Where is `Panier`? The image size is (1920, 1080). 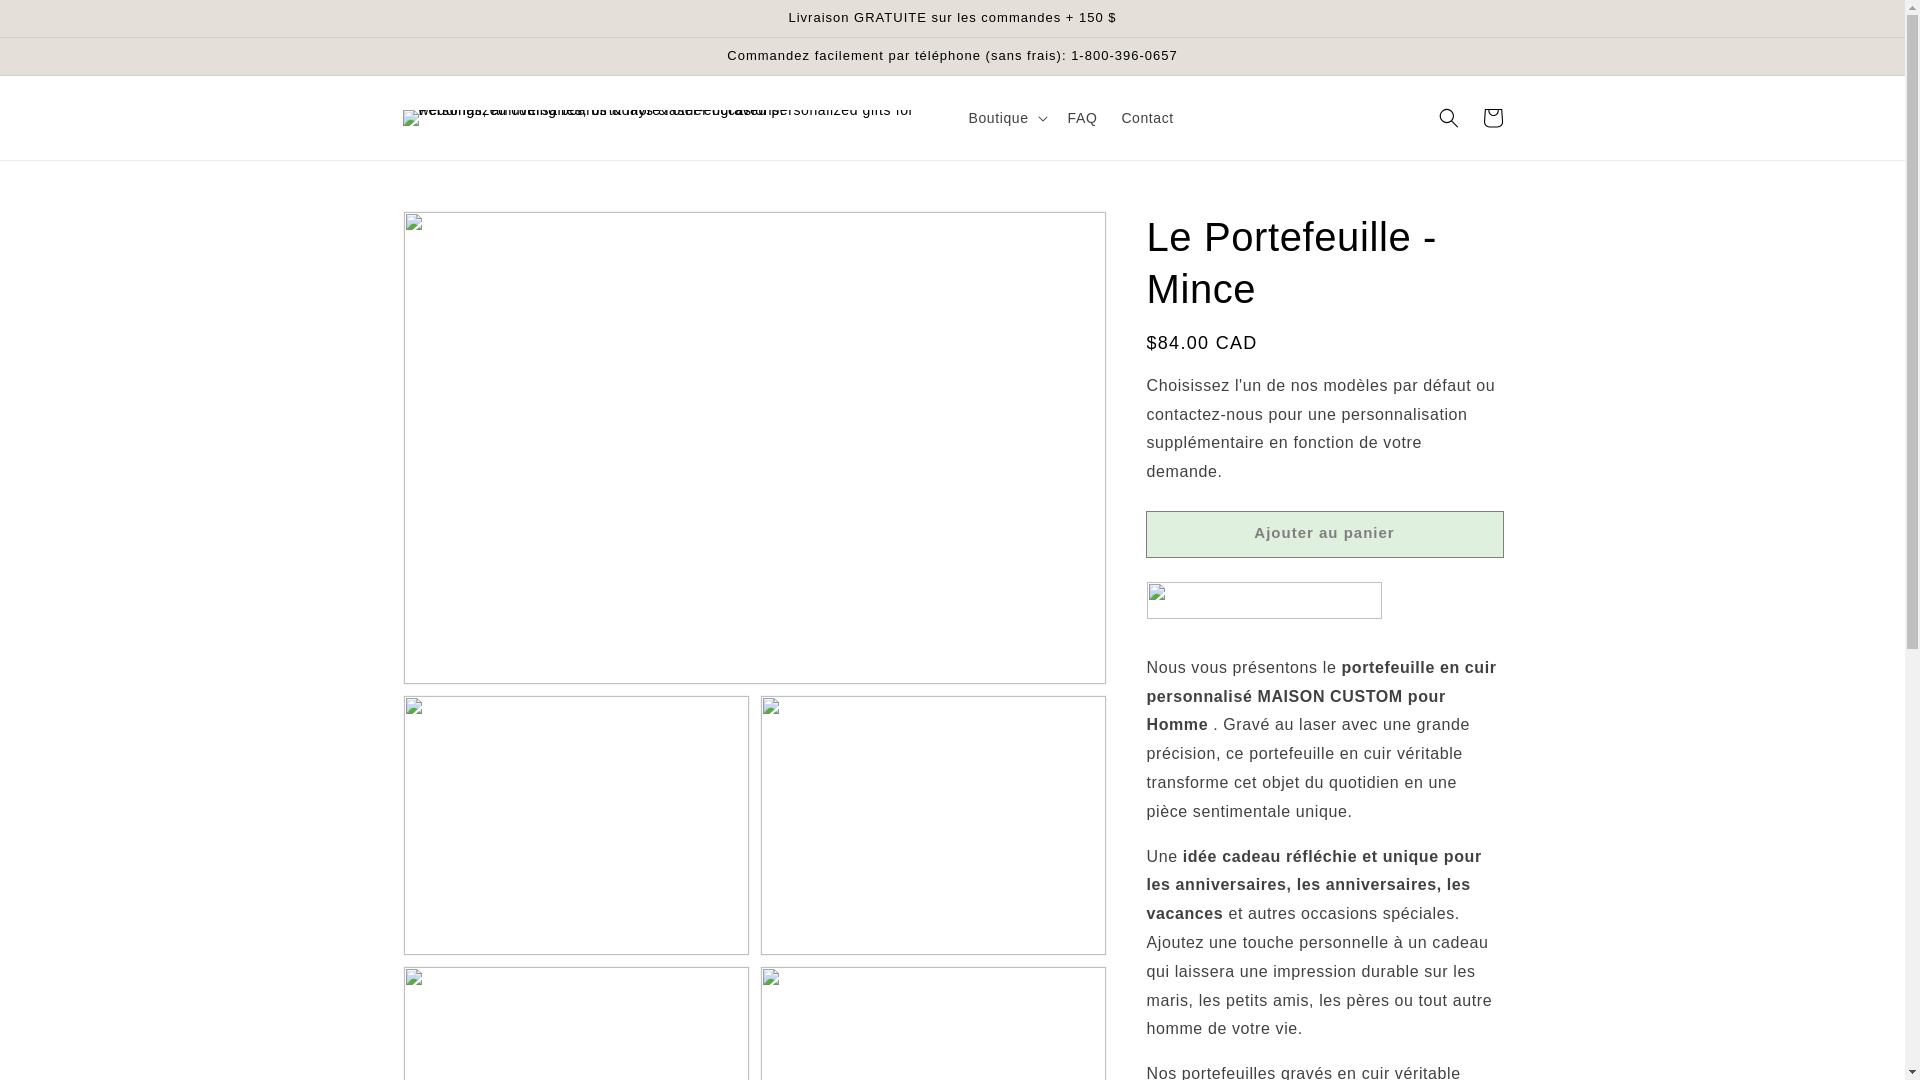
Panier is located at coordinates (1492, 118).